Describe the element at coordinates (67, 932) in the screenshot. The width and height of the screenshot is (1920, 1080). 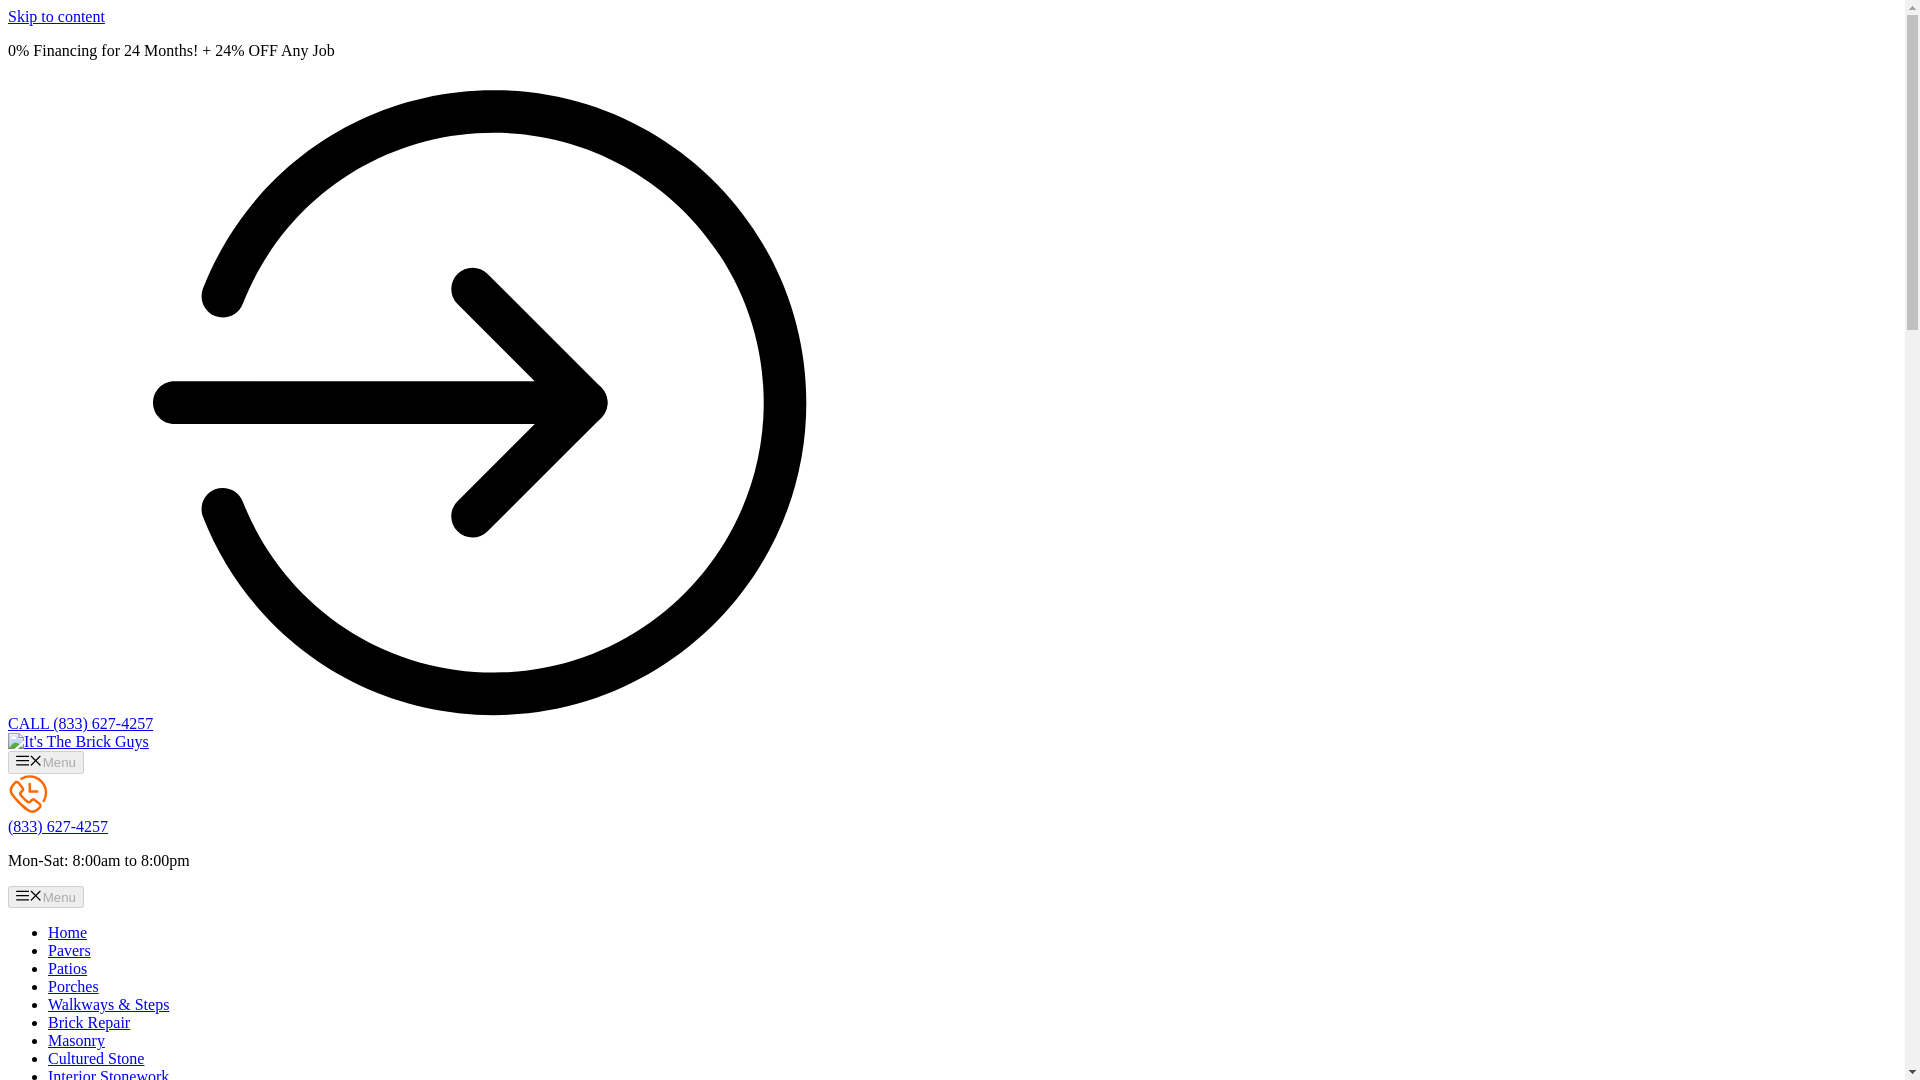
I see `Home` at that location.